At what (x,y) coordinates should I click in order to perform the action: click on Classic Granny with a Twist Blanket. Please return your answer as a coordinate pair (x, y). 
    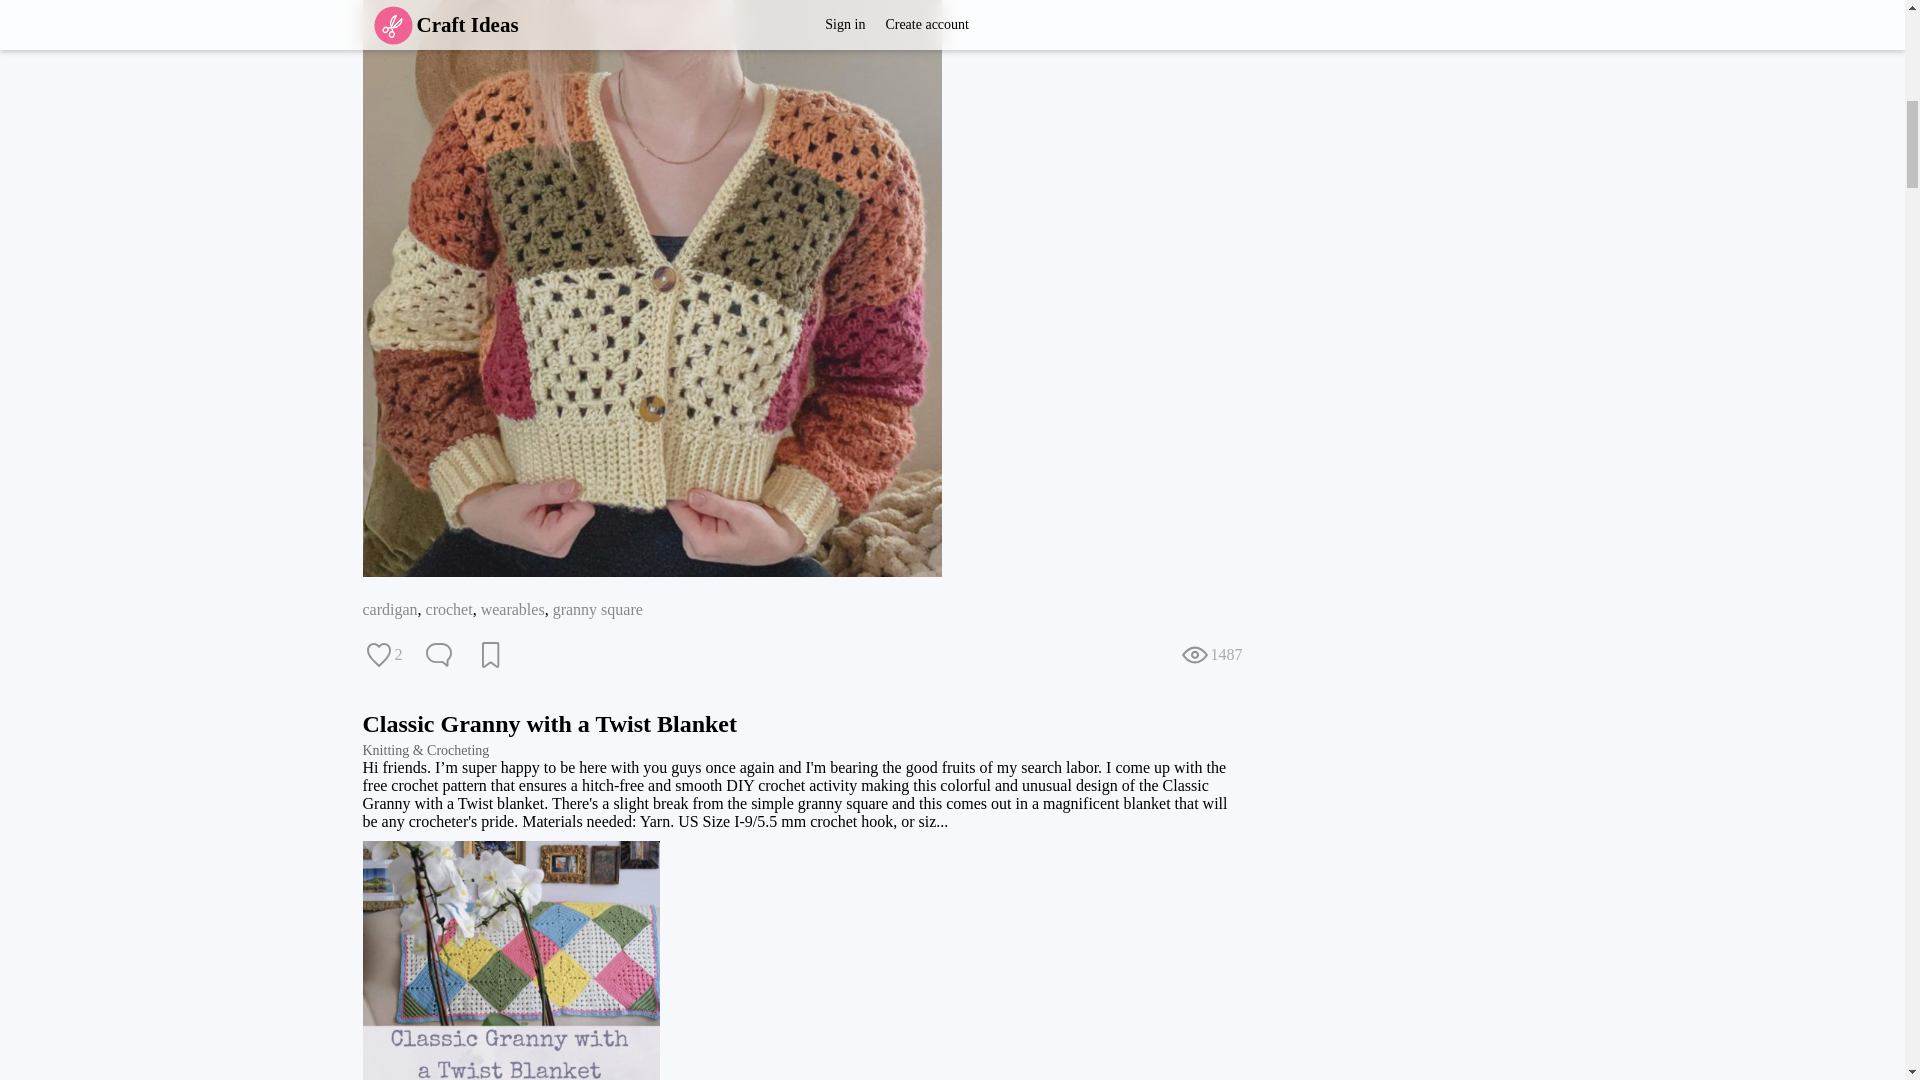
    Looking at the image, I should click on (550, 723).